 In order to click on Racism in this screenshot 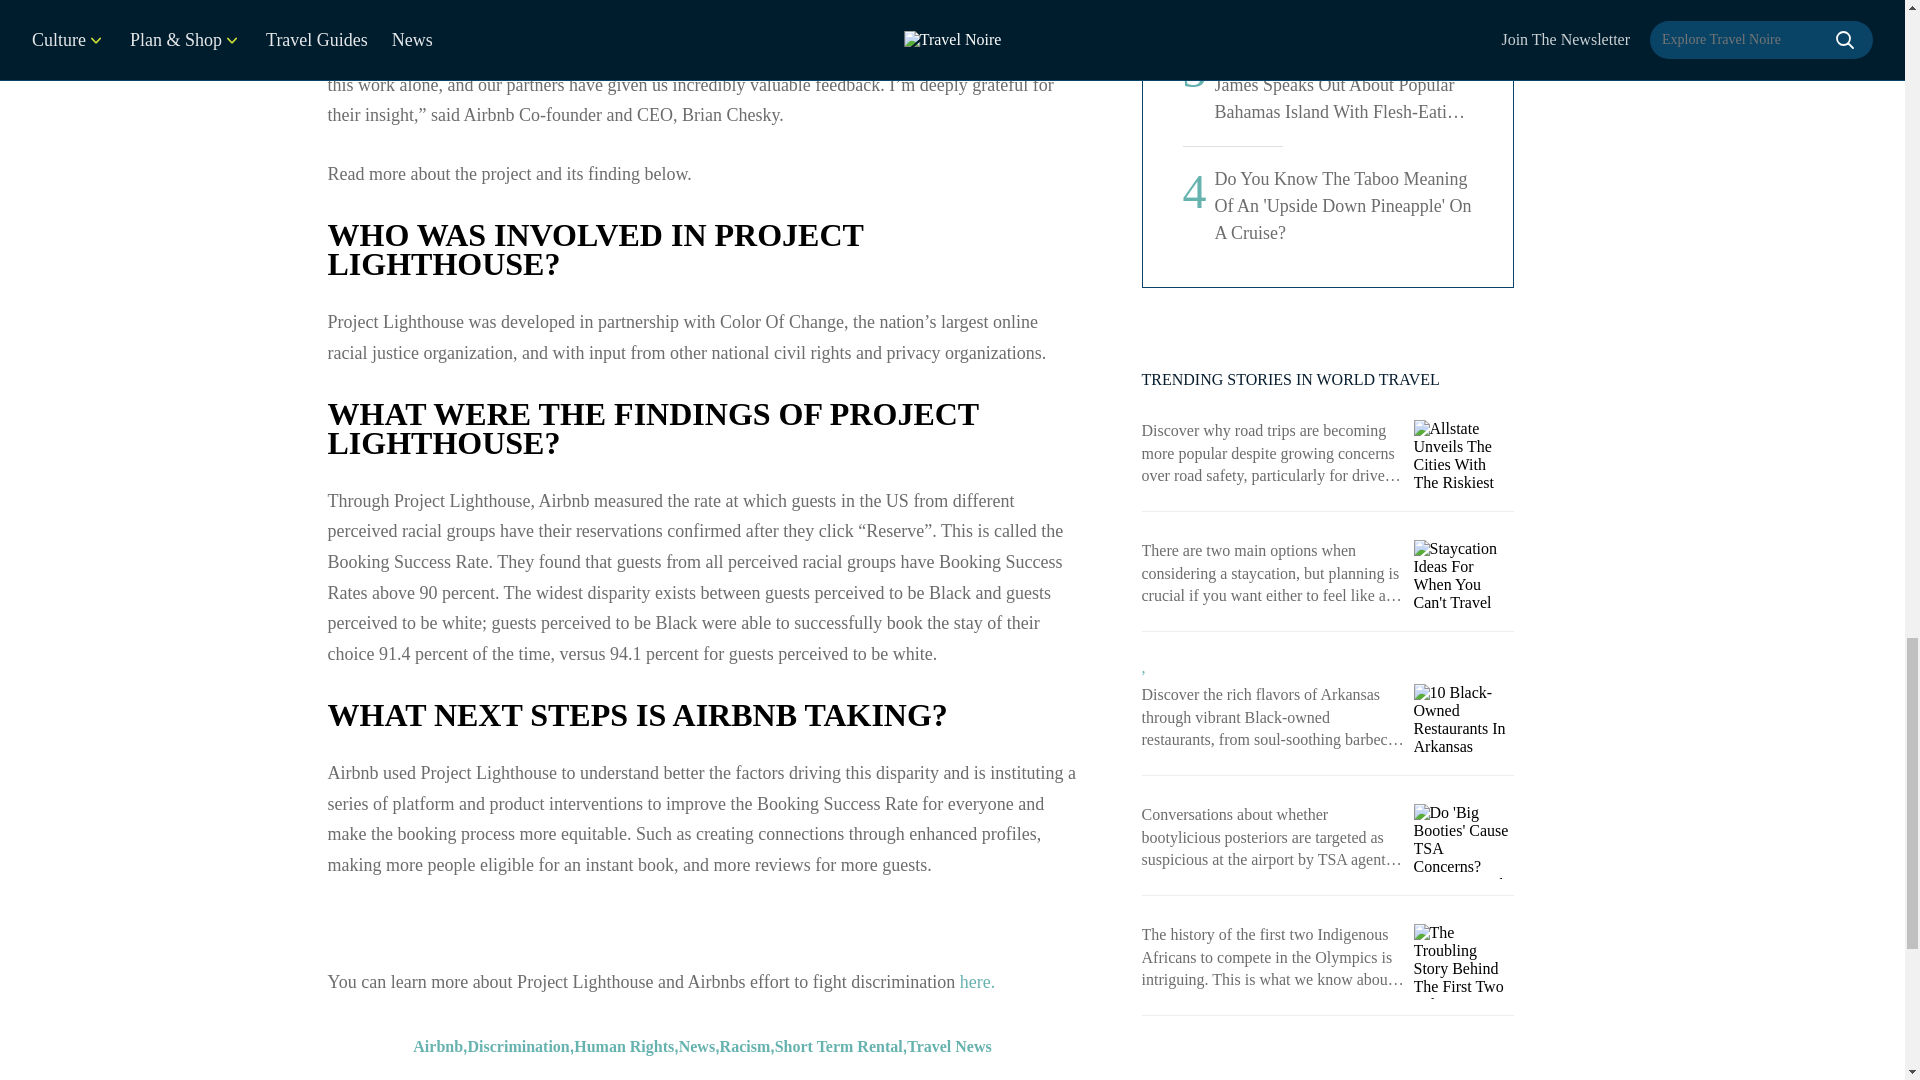, I will do `click(746, 457)`.